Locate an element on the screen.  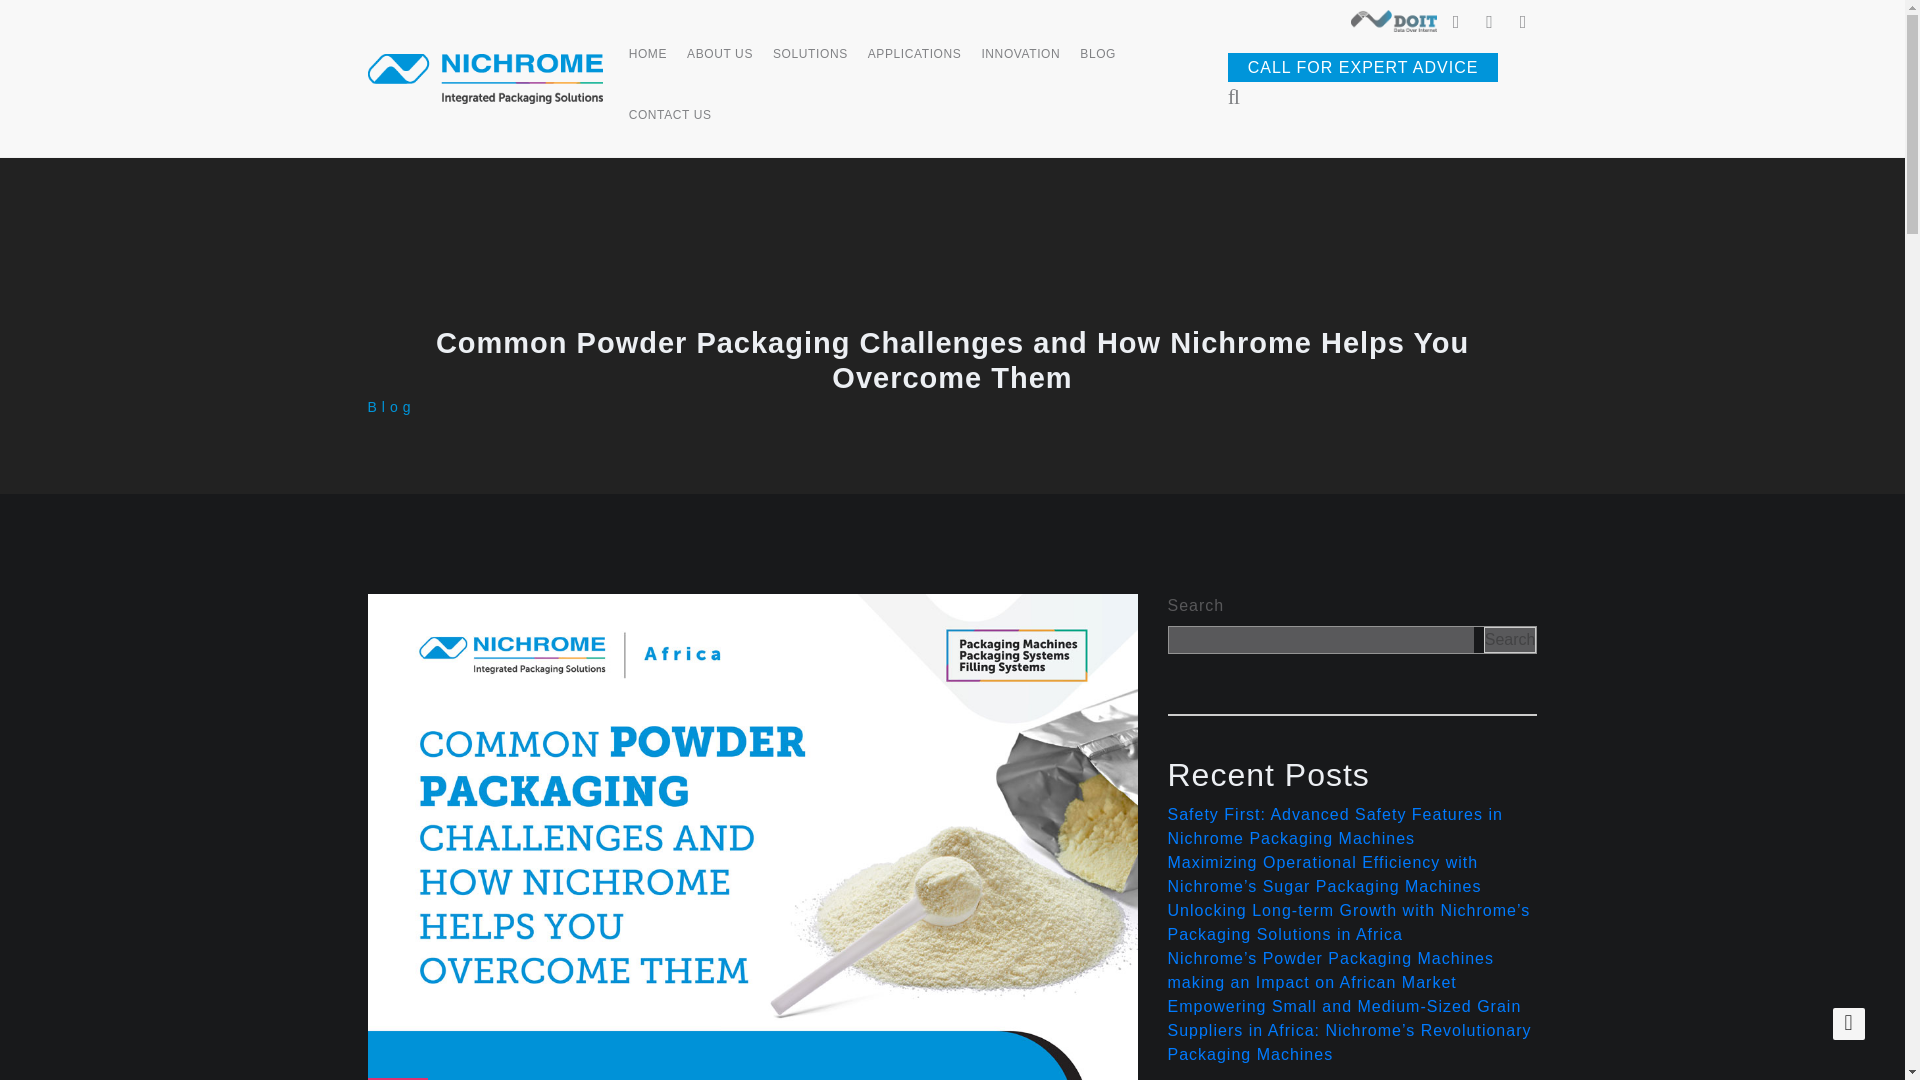
HOME is located at coordinates (648, 65).